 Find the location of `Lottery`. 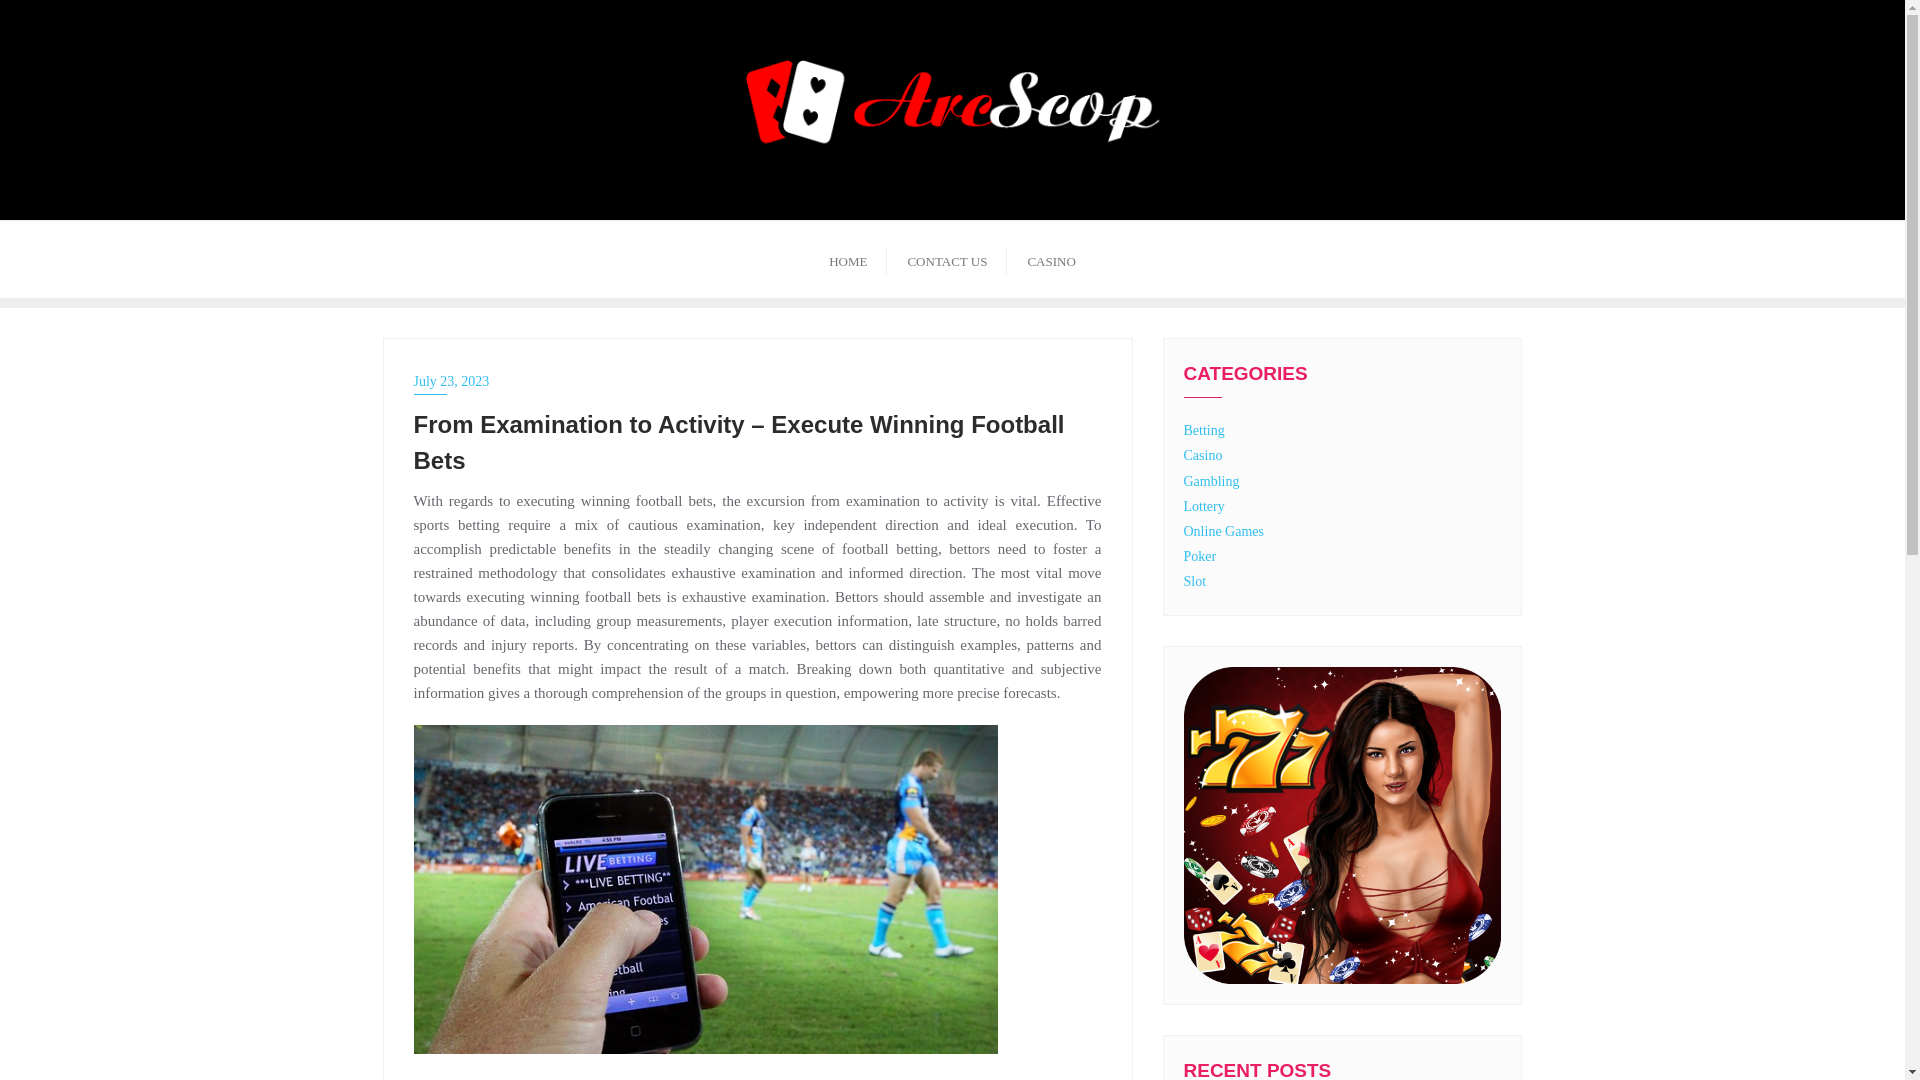

Lottery is located at coordinates (1204, 506).